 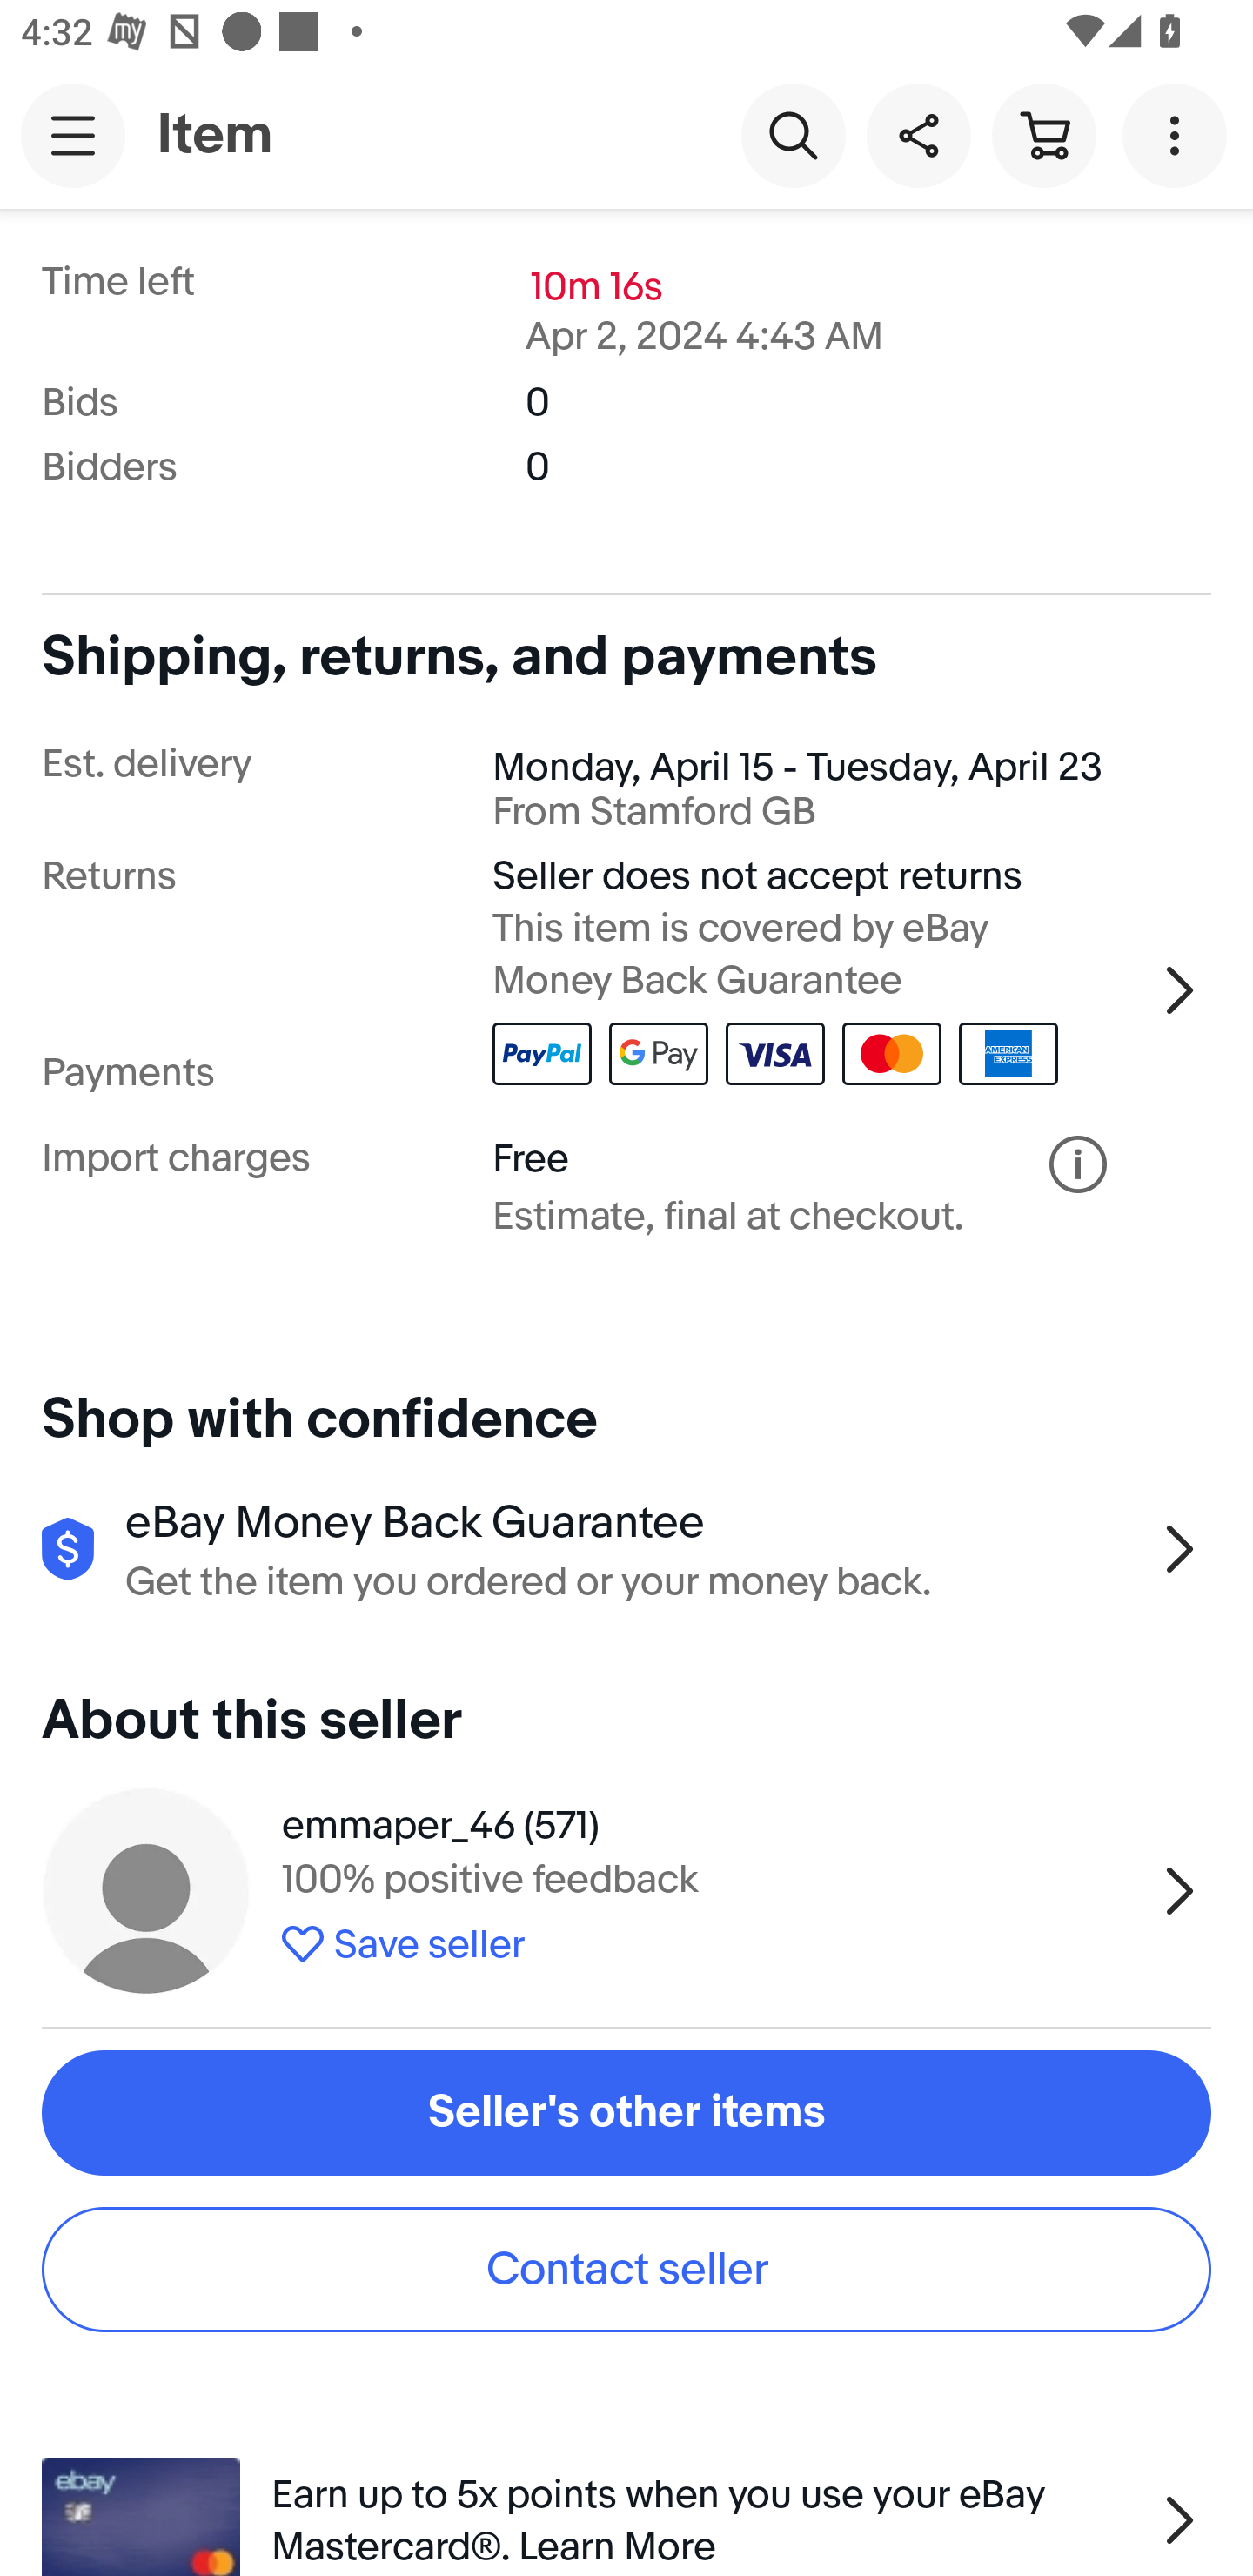 What do you see at coordinates (710, 1939) in the screenshot?
I see `Save seller` at bounding box center [710, 1939].